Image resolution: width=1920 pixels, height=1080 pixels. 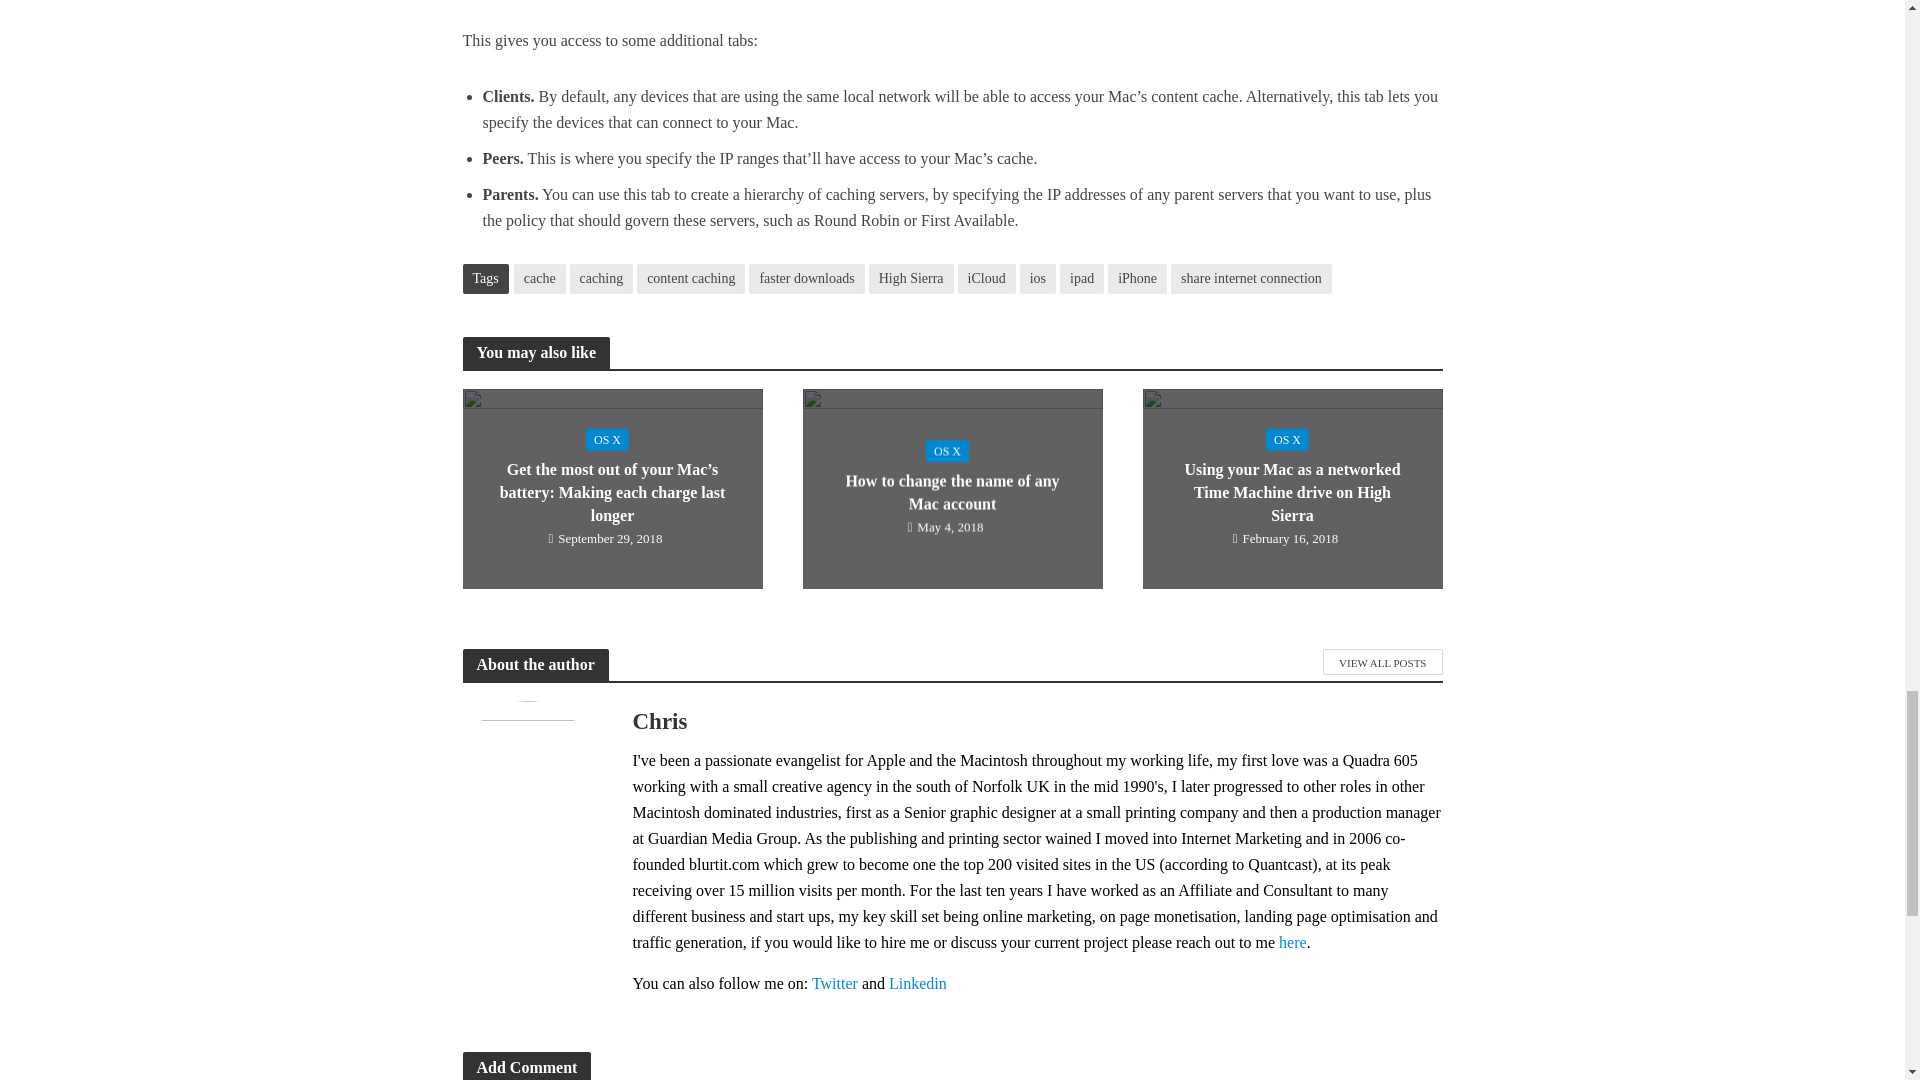 What do you see at coordinates (1082, 278) in the screenshot?
I see `ipad` at bounding box center [1082, 278].